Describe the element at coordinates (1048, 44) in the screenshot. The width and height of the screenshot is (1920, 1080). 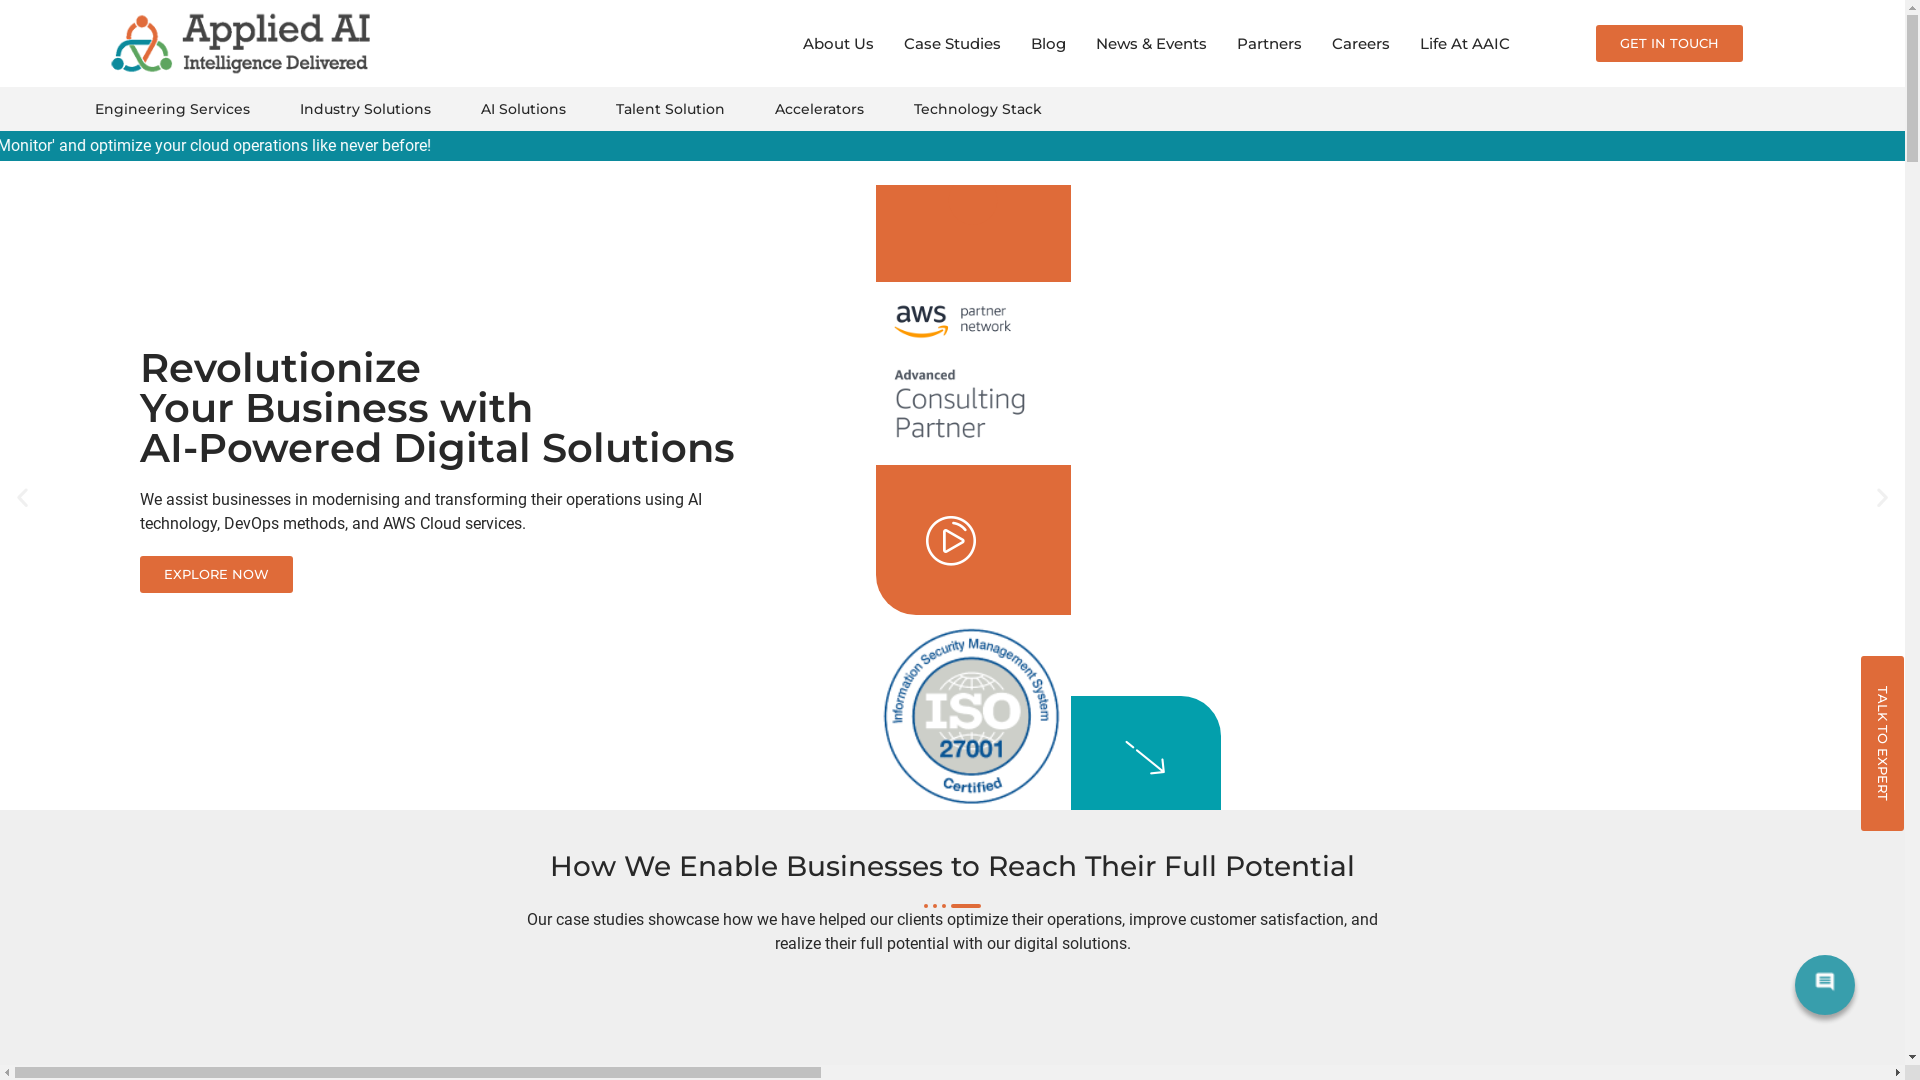
I see `Blog` at that location.